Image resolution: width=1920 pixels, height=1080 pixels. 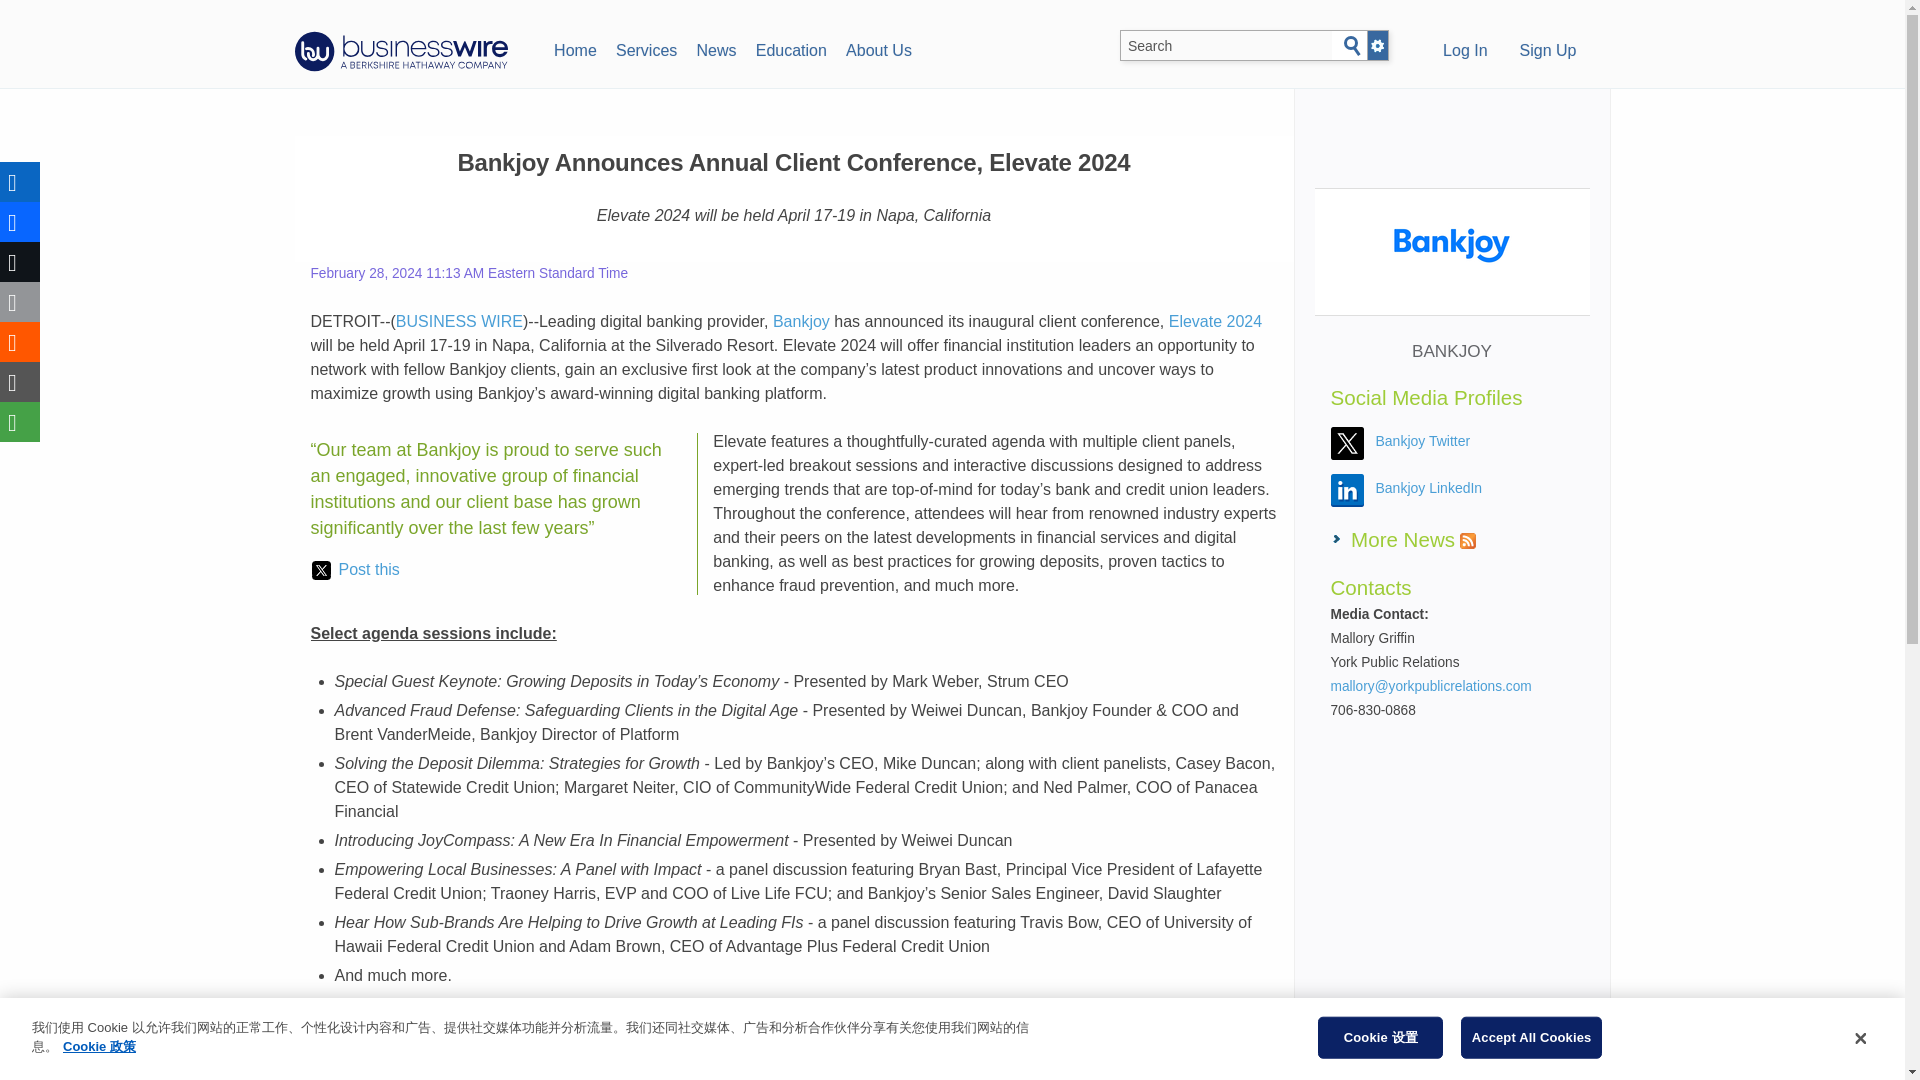 What do you see at coordinates (1226, 46) in the screenshot?
I see `Search BusinessWire.com` at bounding box center [1226, 46].